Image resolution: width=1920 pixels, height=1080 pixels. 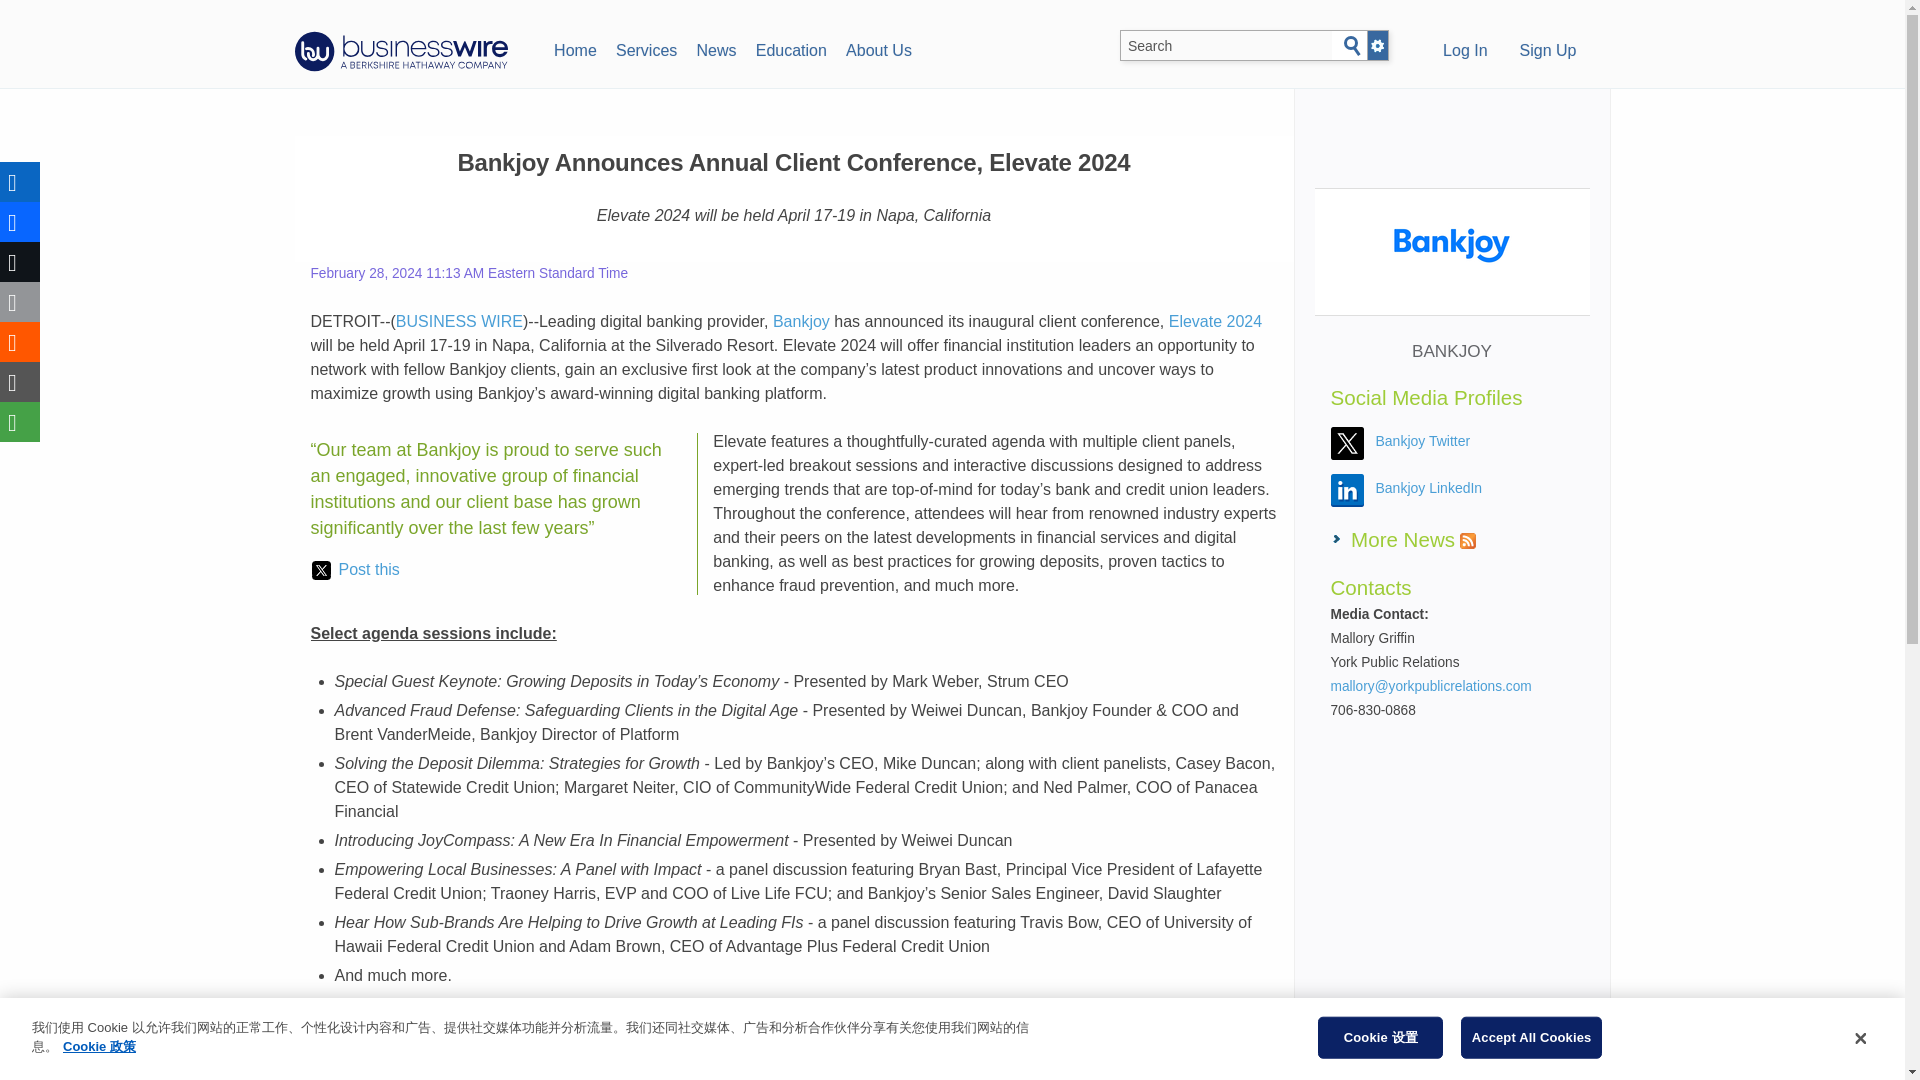 What do you see at coordinates (1226, 46) in the screenshot?
I see `Search BusinessWire.com` at bounding box center [1226, 46].